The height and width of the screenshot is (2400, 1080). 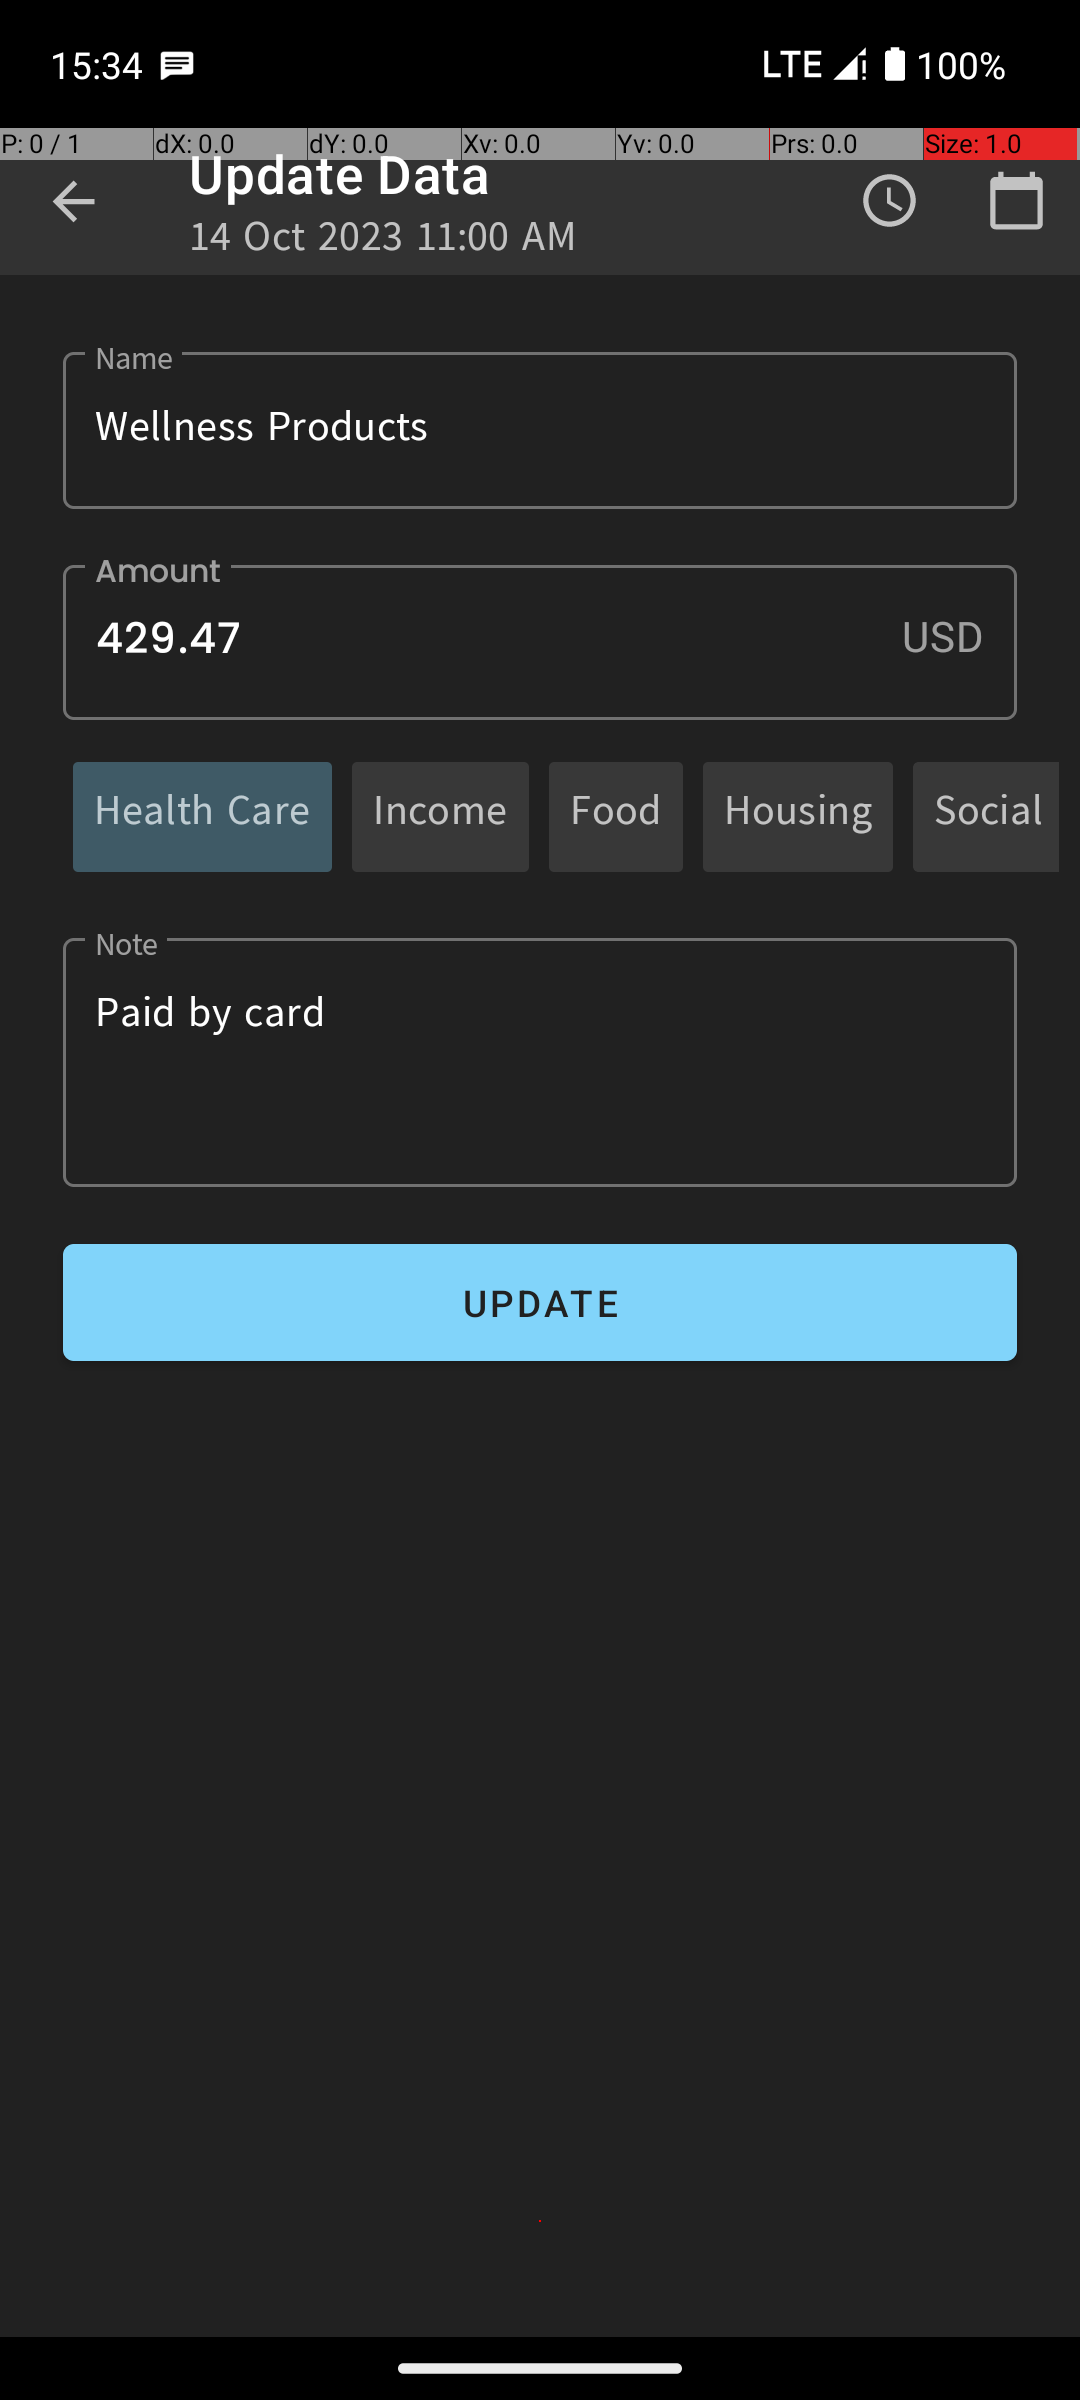 What do you see at coordinates (202, 816) in the screenshot?
I see `Health Care` at bounding box center [202, 816].